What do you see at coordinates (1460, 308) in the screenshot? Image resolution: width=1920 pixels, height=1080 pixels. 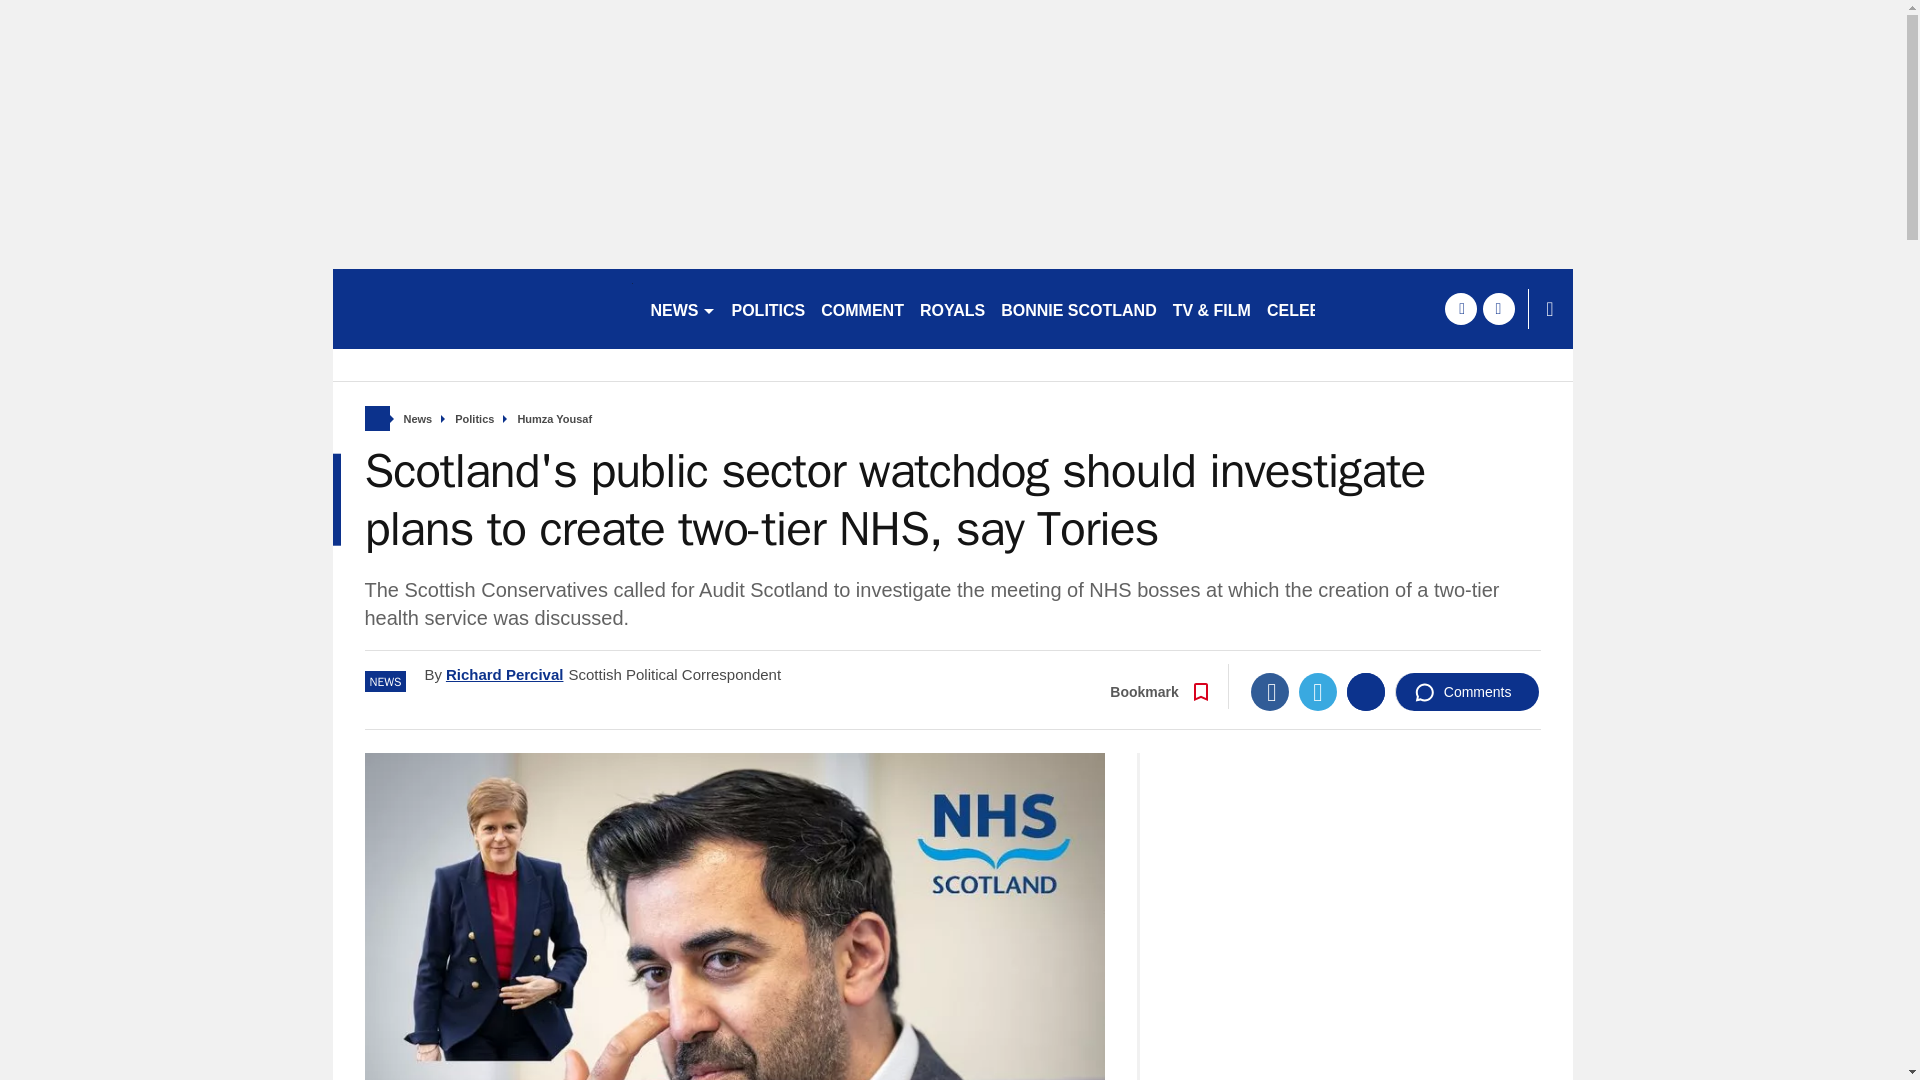 I see `facebook` at bounding box center [1460, 308].